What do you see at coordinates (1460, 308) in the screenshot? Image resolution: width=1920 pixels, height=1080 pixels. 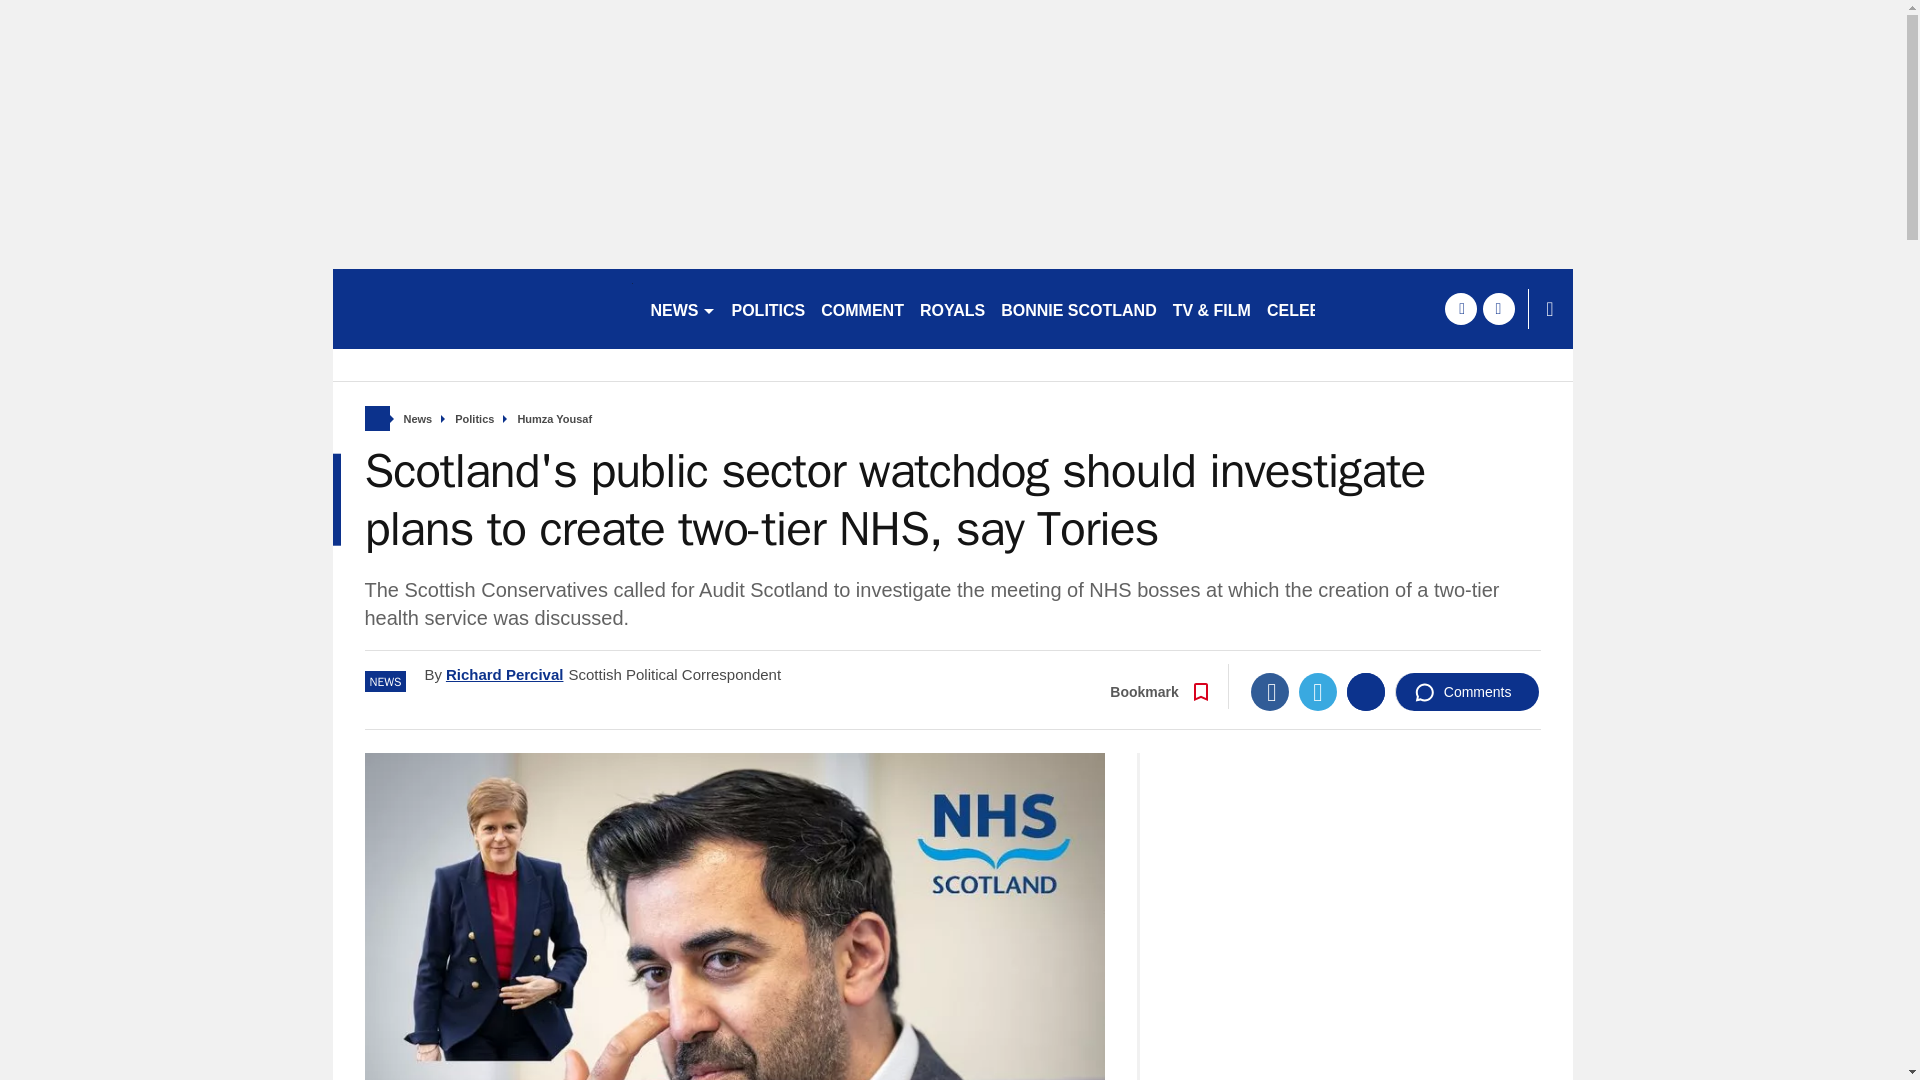 I see `facebook` at bounding box center [1460, 308].